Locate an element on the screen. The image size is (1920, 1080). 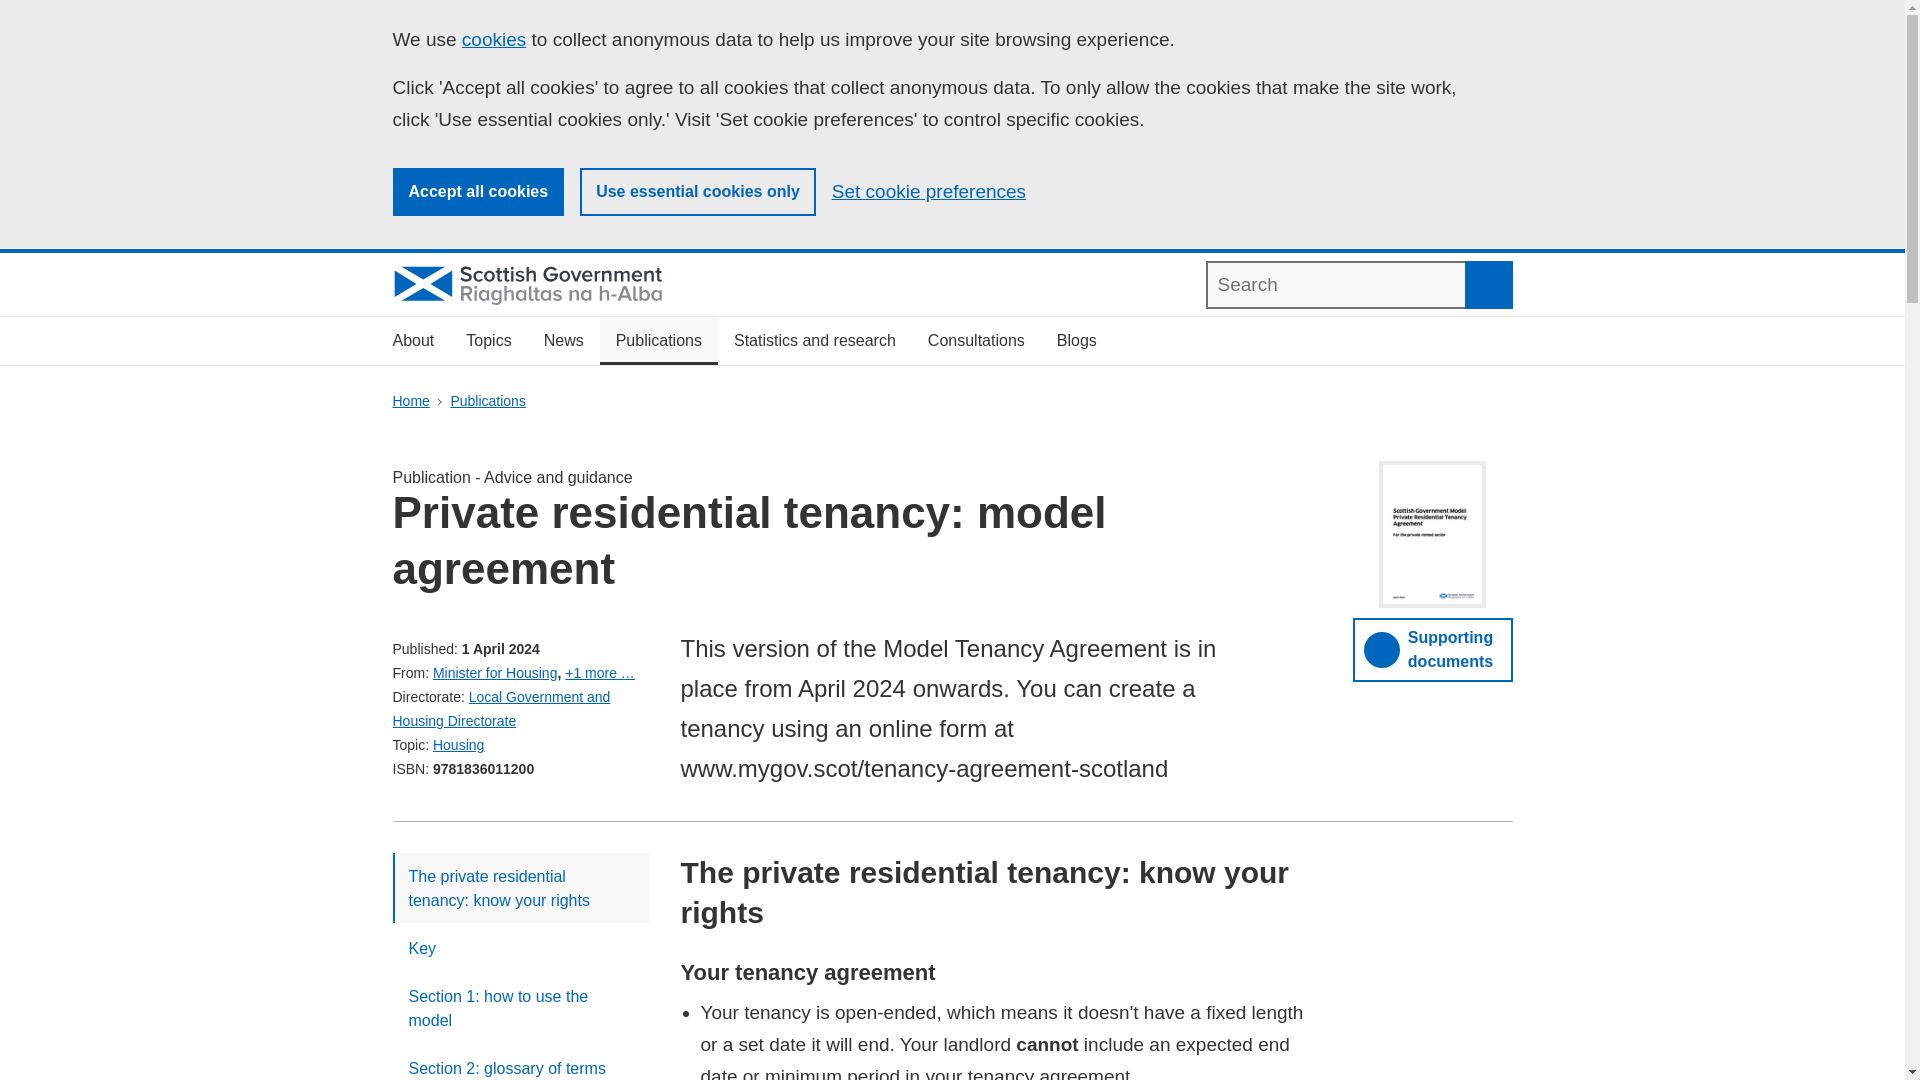
Section 1: how to use the model is located at coordinates (520, 1008).